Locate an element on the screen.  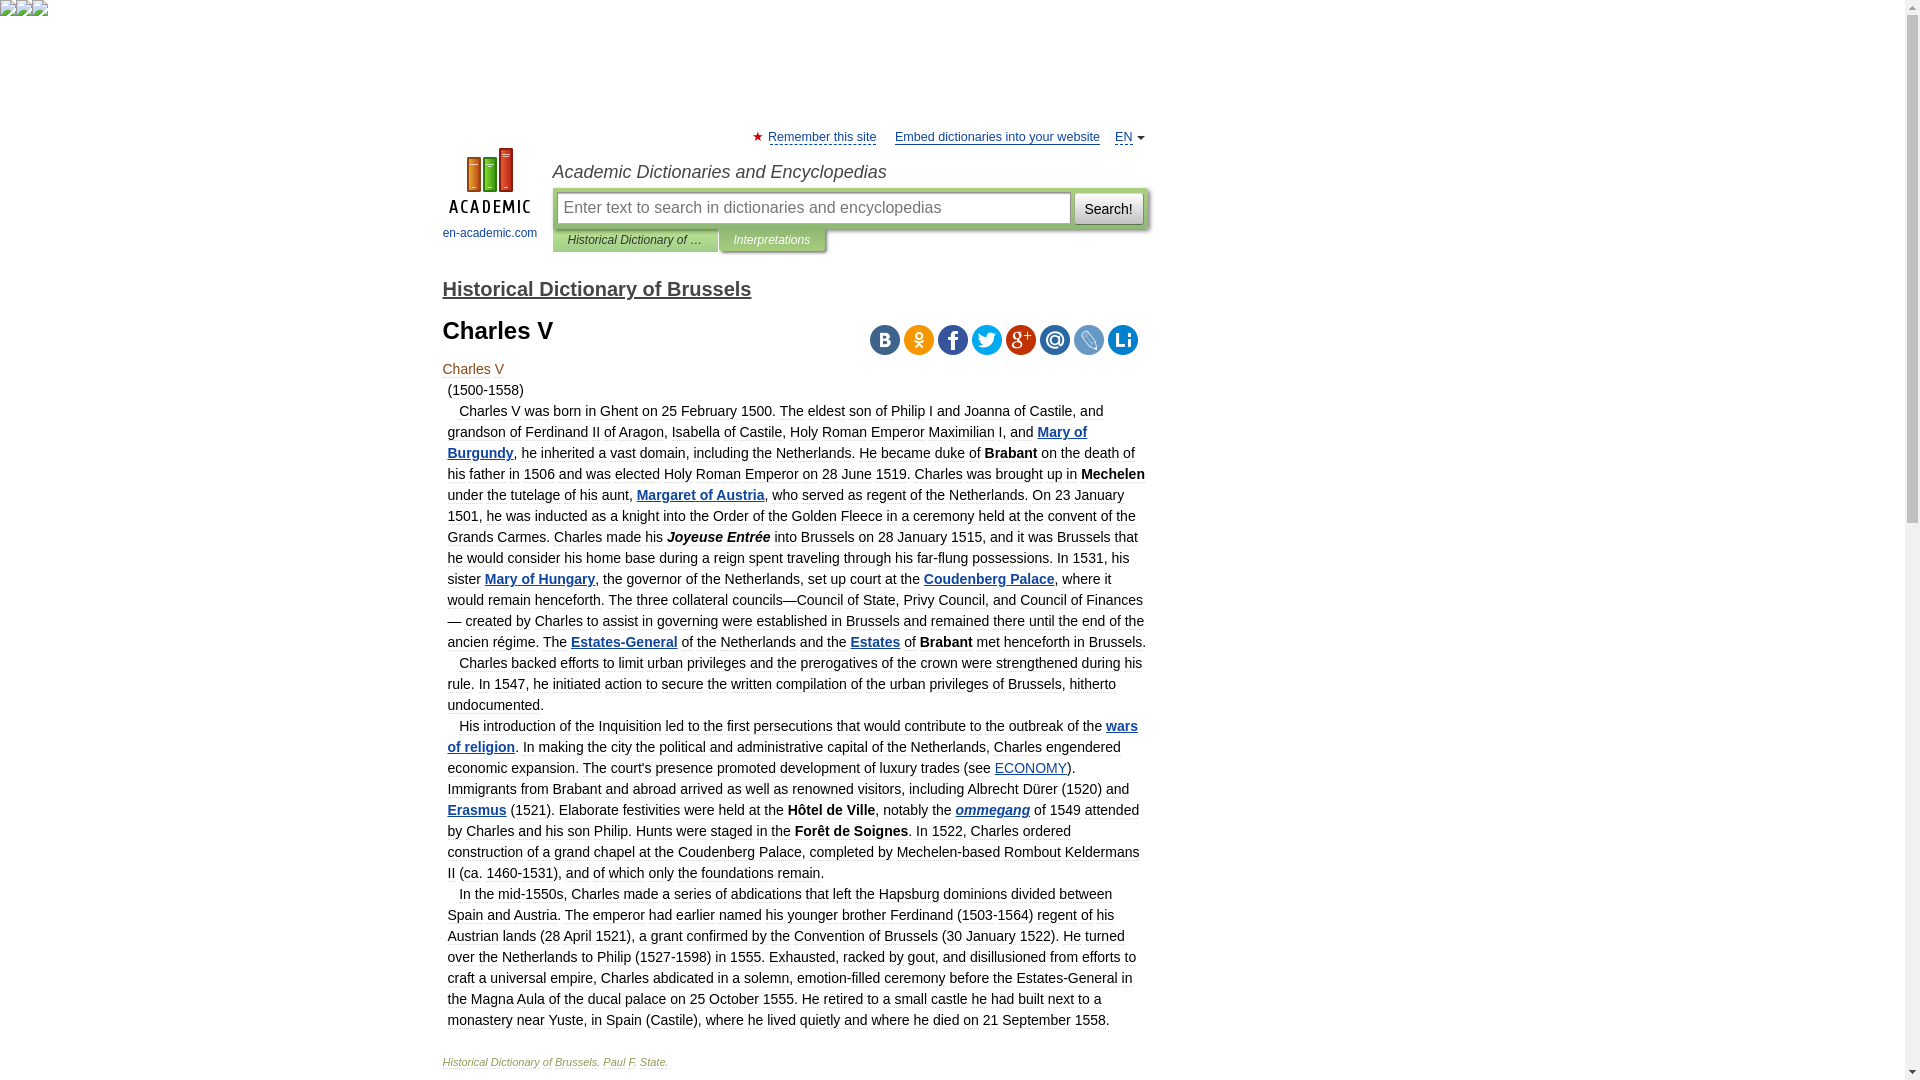
Enter text to search in dictionaries and encyclopedias is located at coordinates (812, 208).